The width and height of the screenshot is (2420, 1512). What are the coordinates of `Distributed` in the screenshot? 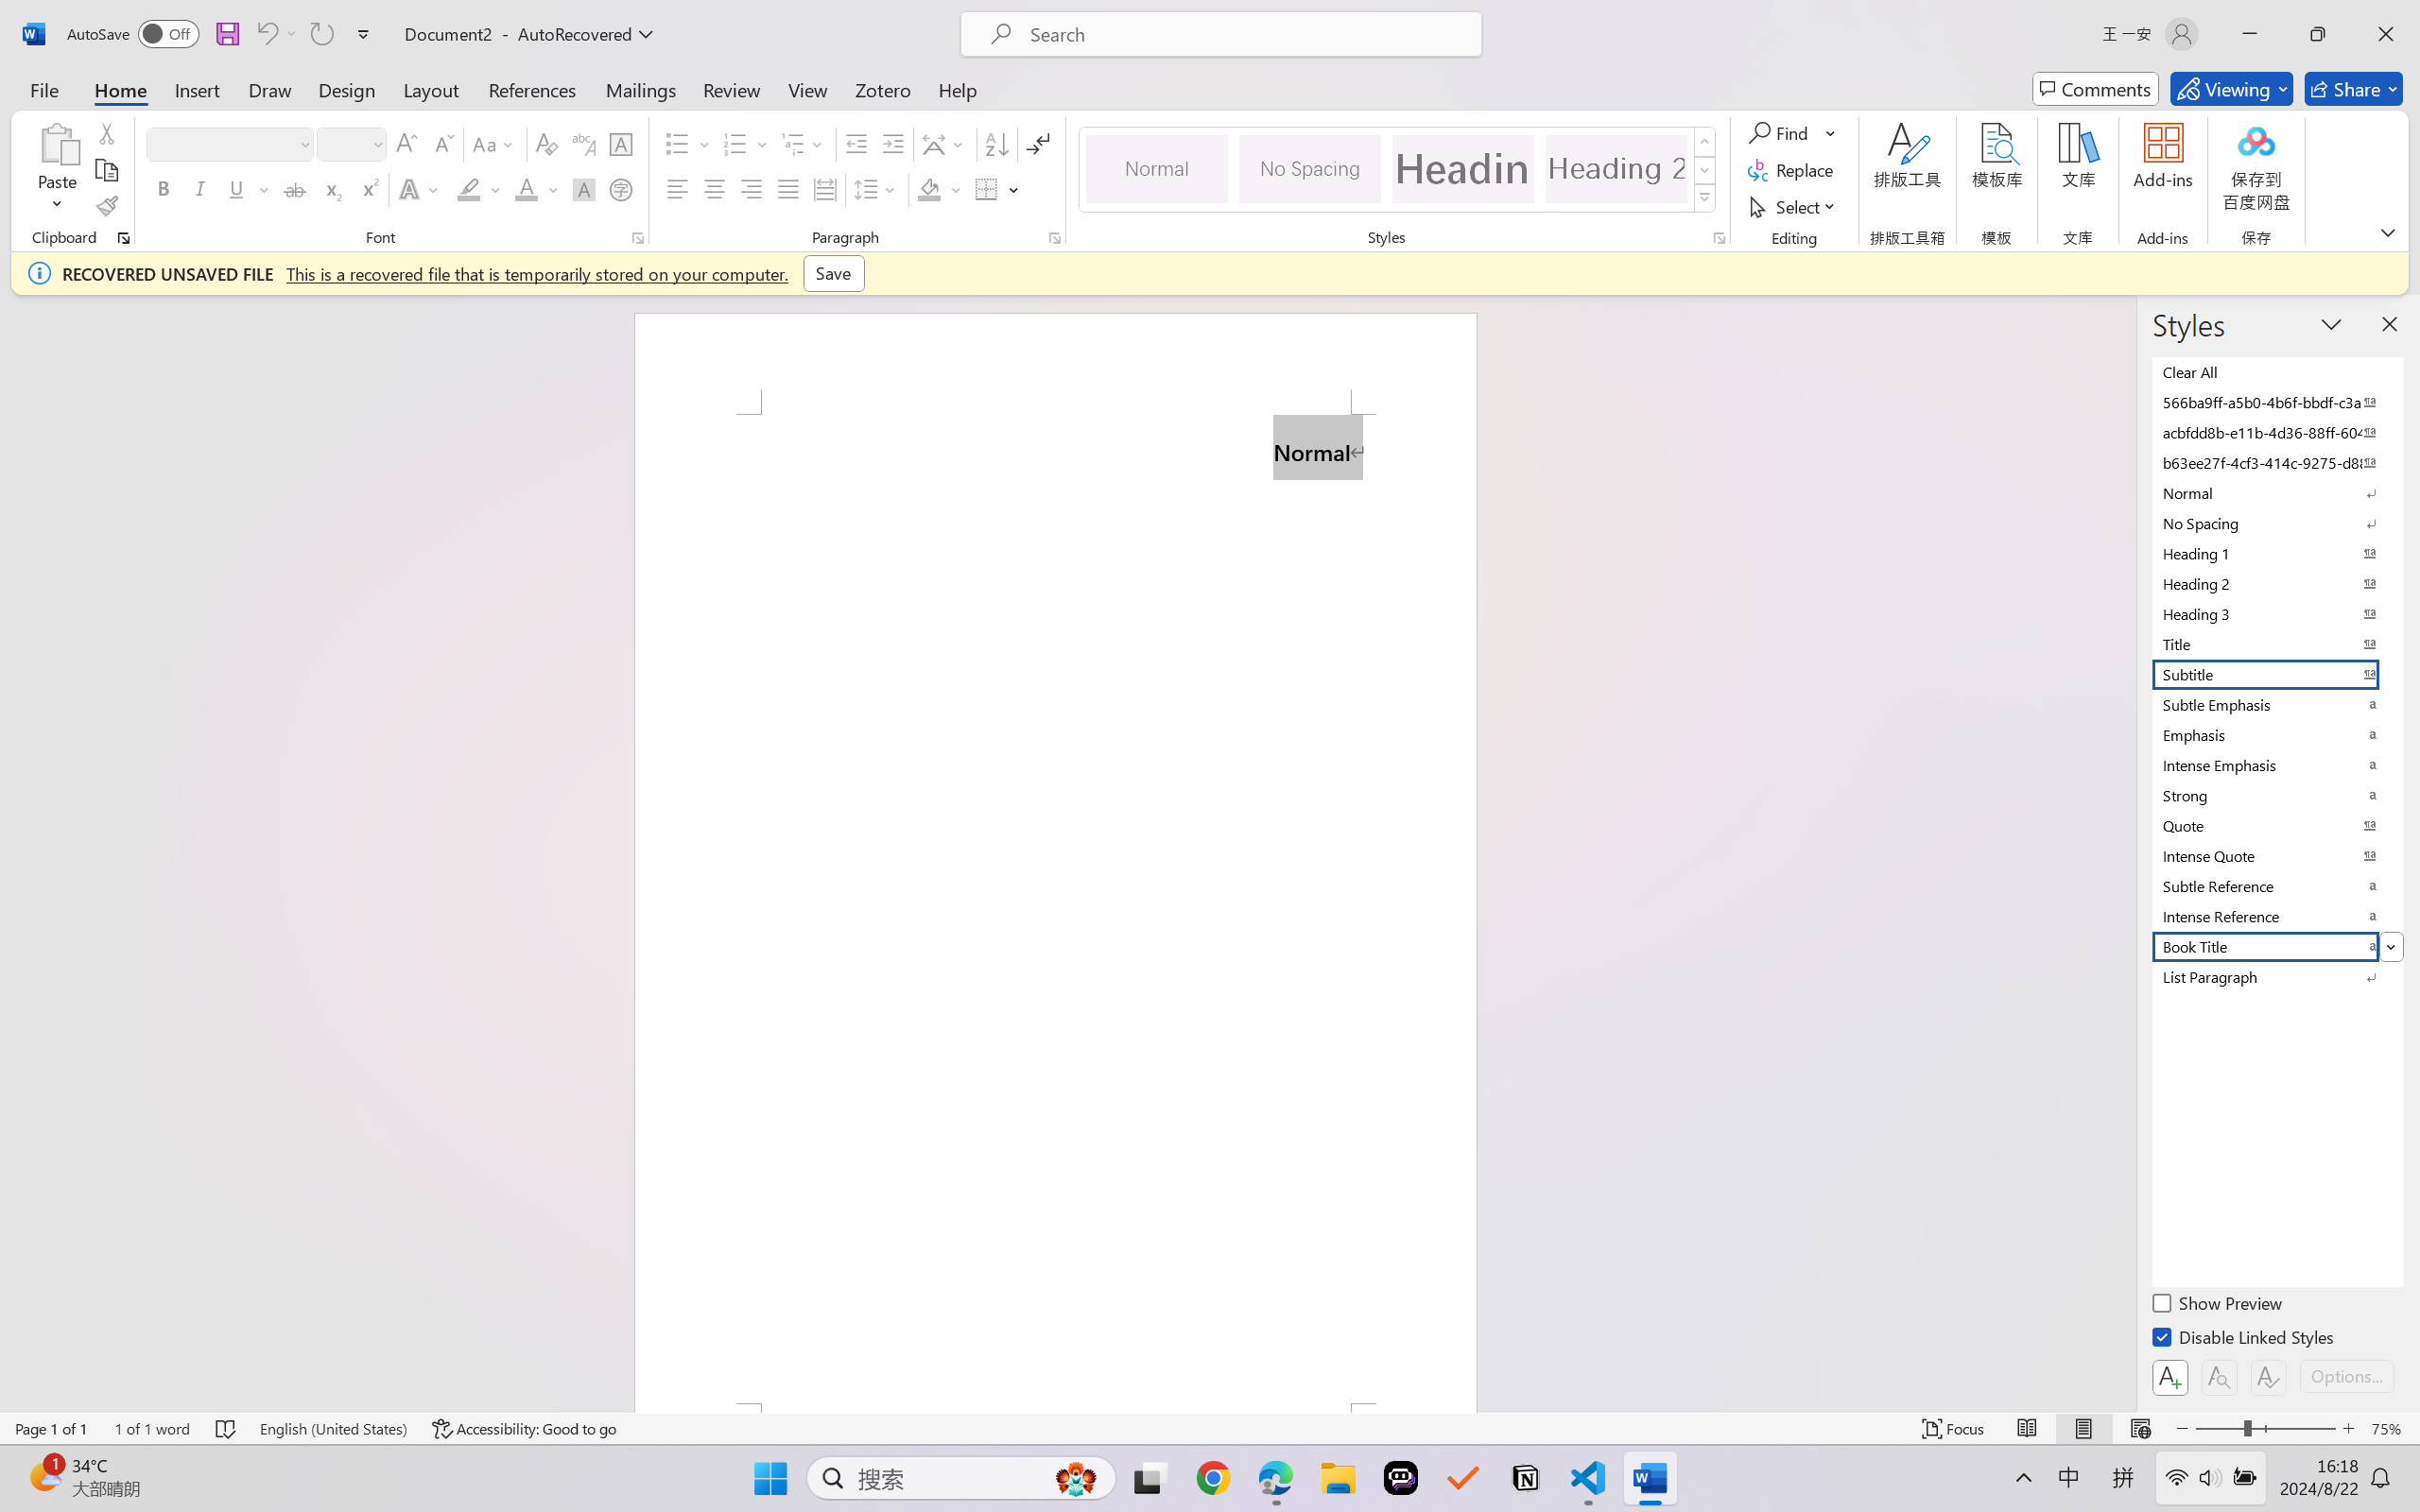 It's located at (824, 189).